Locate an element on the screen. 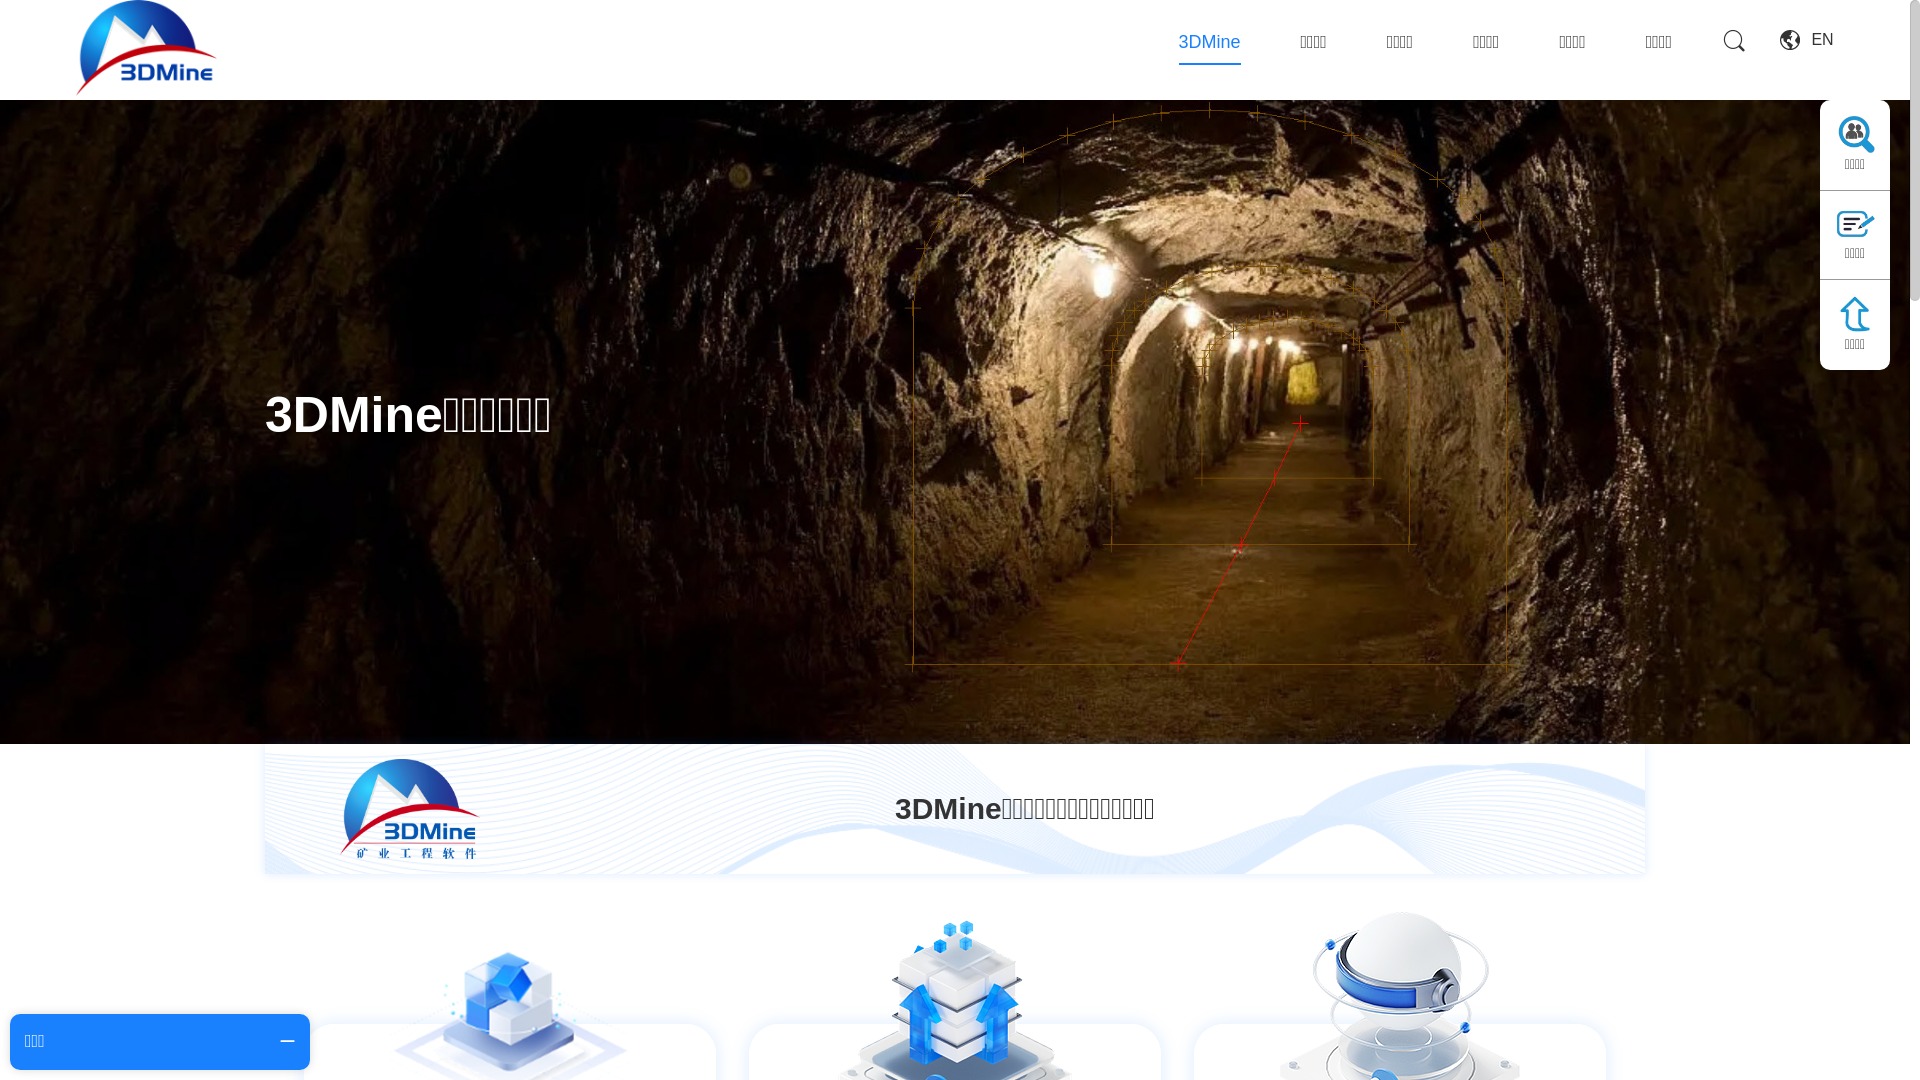  EN is located at coordinates (1806, 40).